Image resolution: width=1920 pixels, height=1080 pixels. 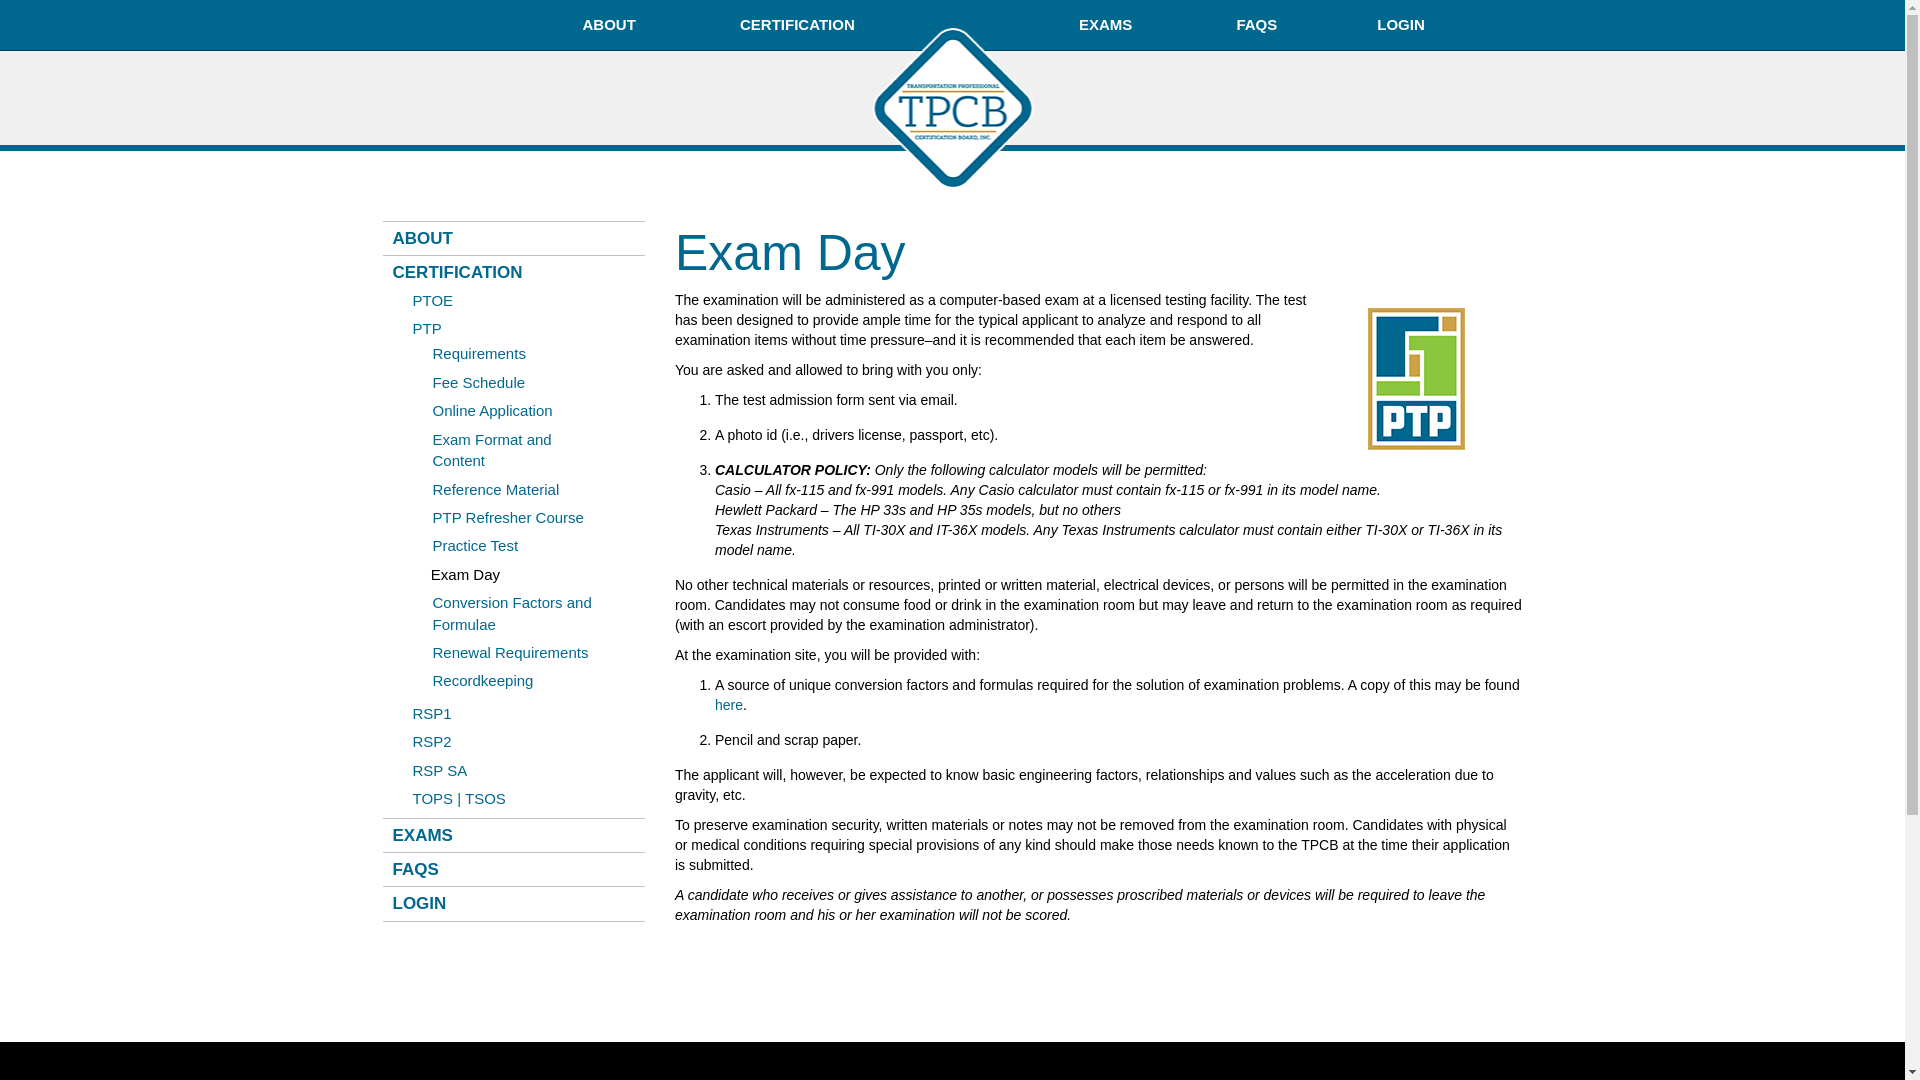 I want to click on PTOE, so click(x=432, y=300).